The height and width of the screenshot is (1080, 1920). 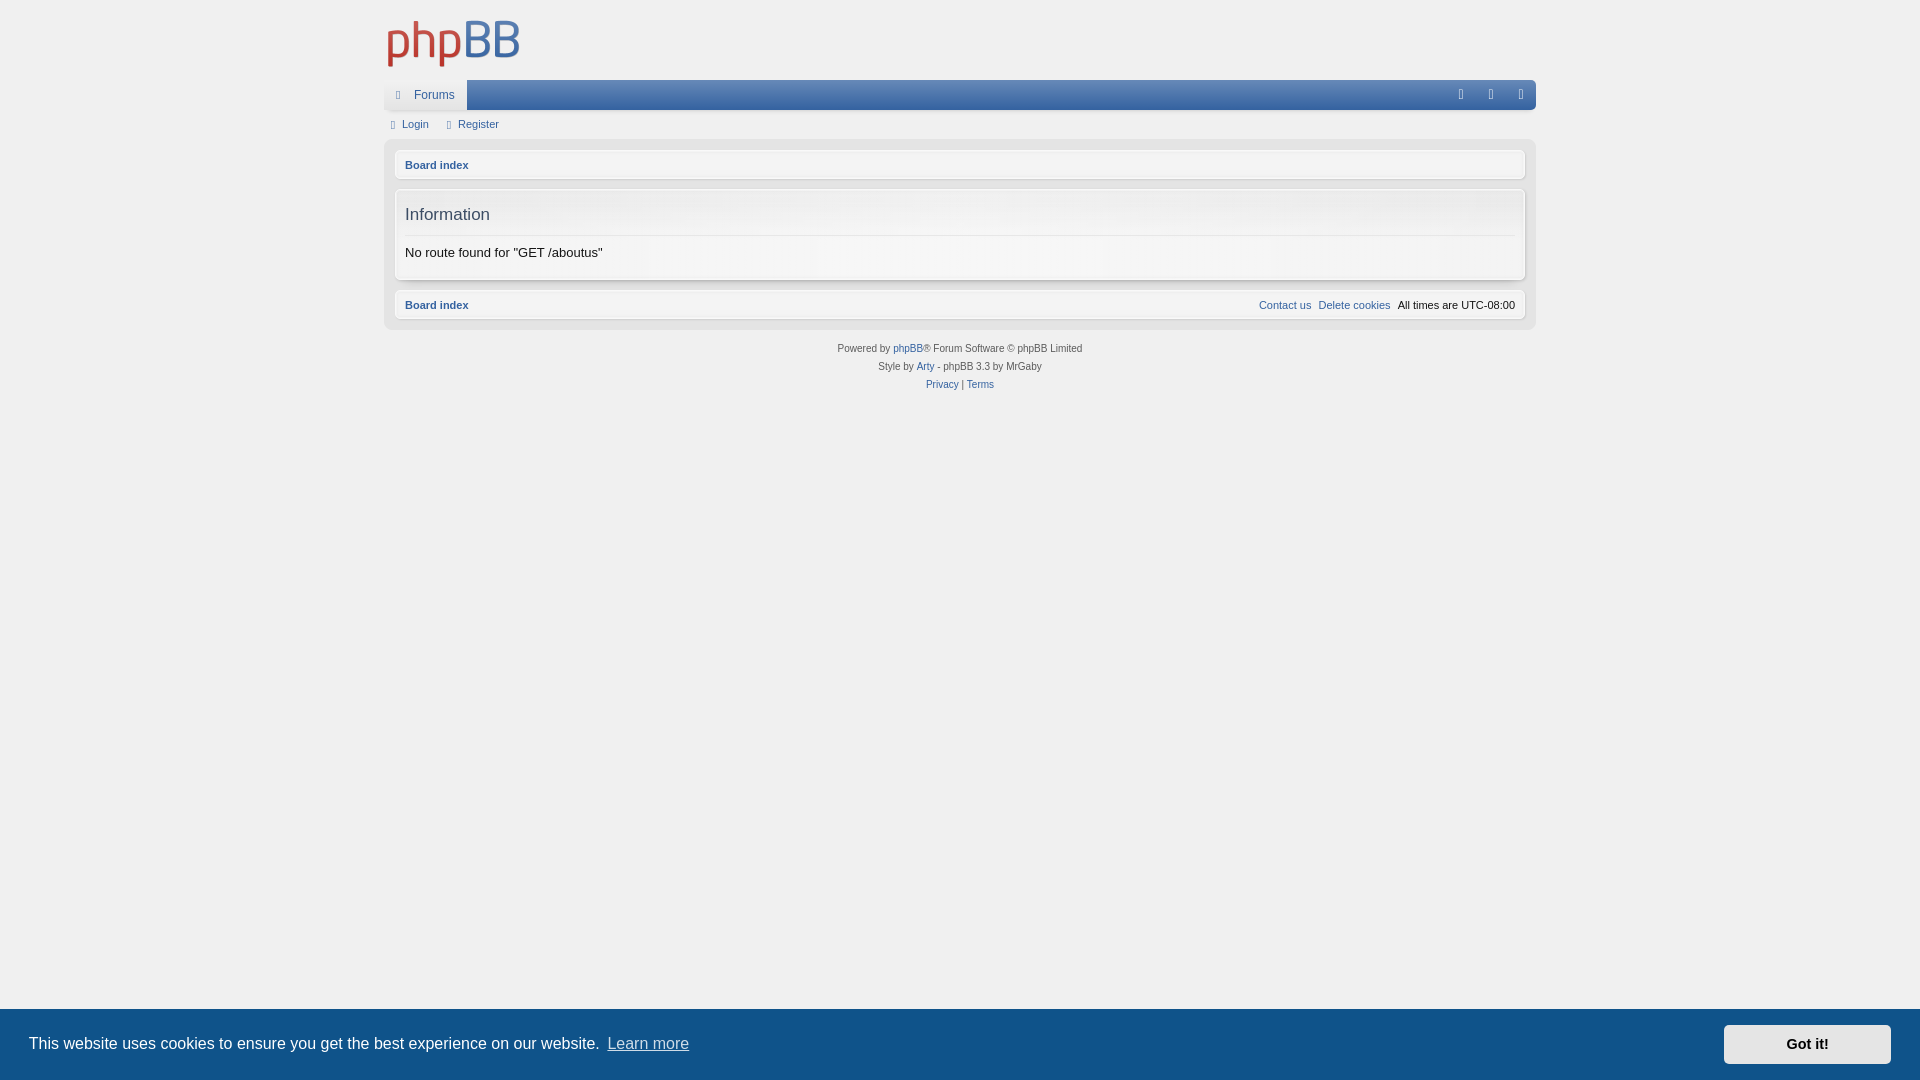 I want to click on Forums, so click(x=426, y=95).